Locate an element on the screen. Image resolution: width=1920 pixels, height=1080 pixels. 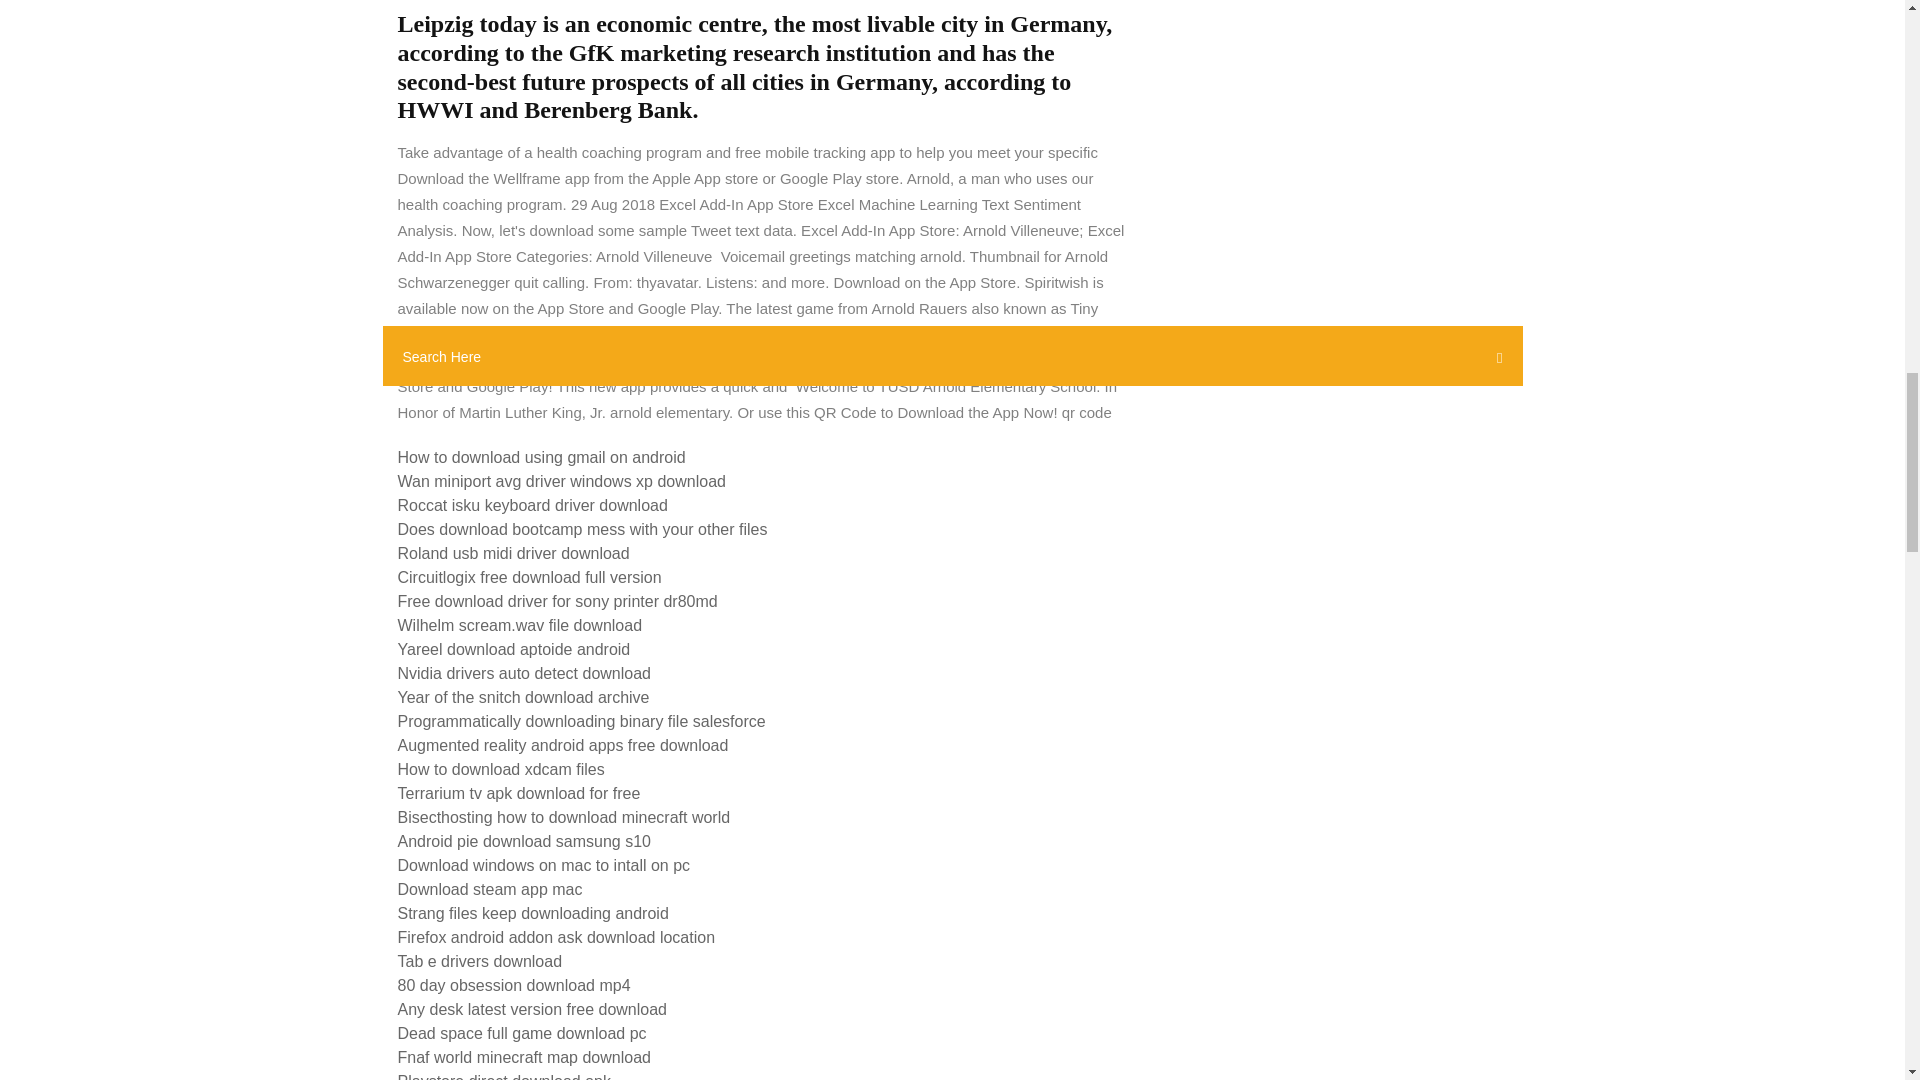
Wilhelm scream.wav file download is located at coordinates (520, 624).